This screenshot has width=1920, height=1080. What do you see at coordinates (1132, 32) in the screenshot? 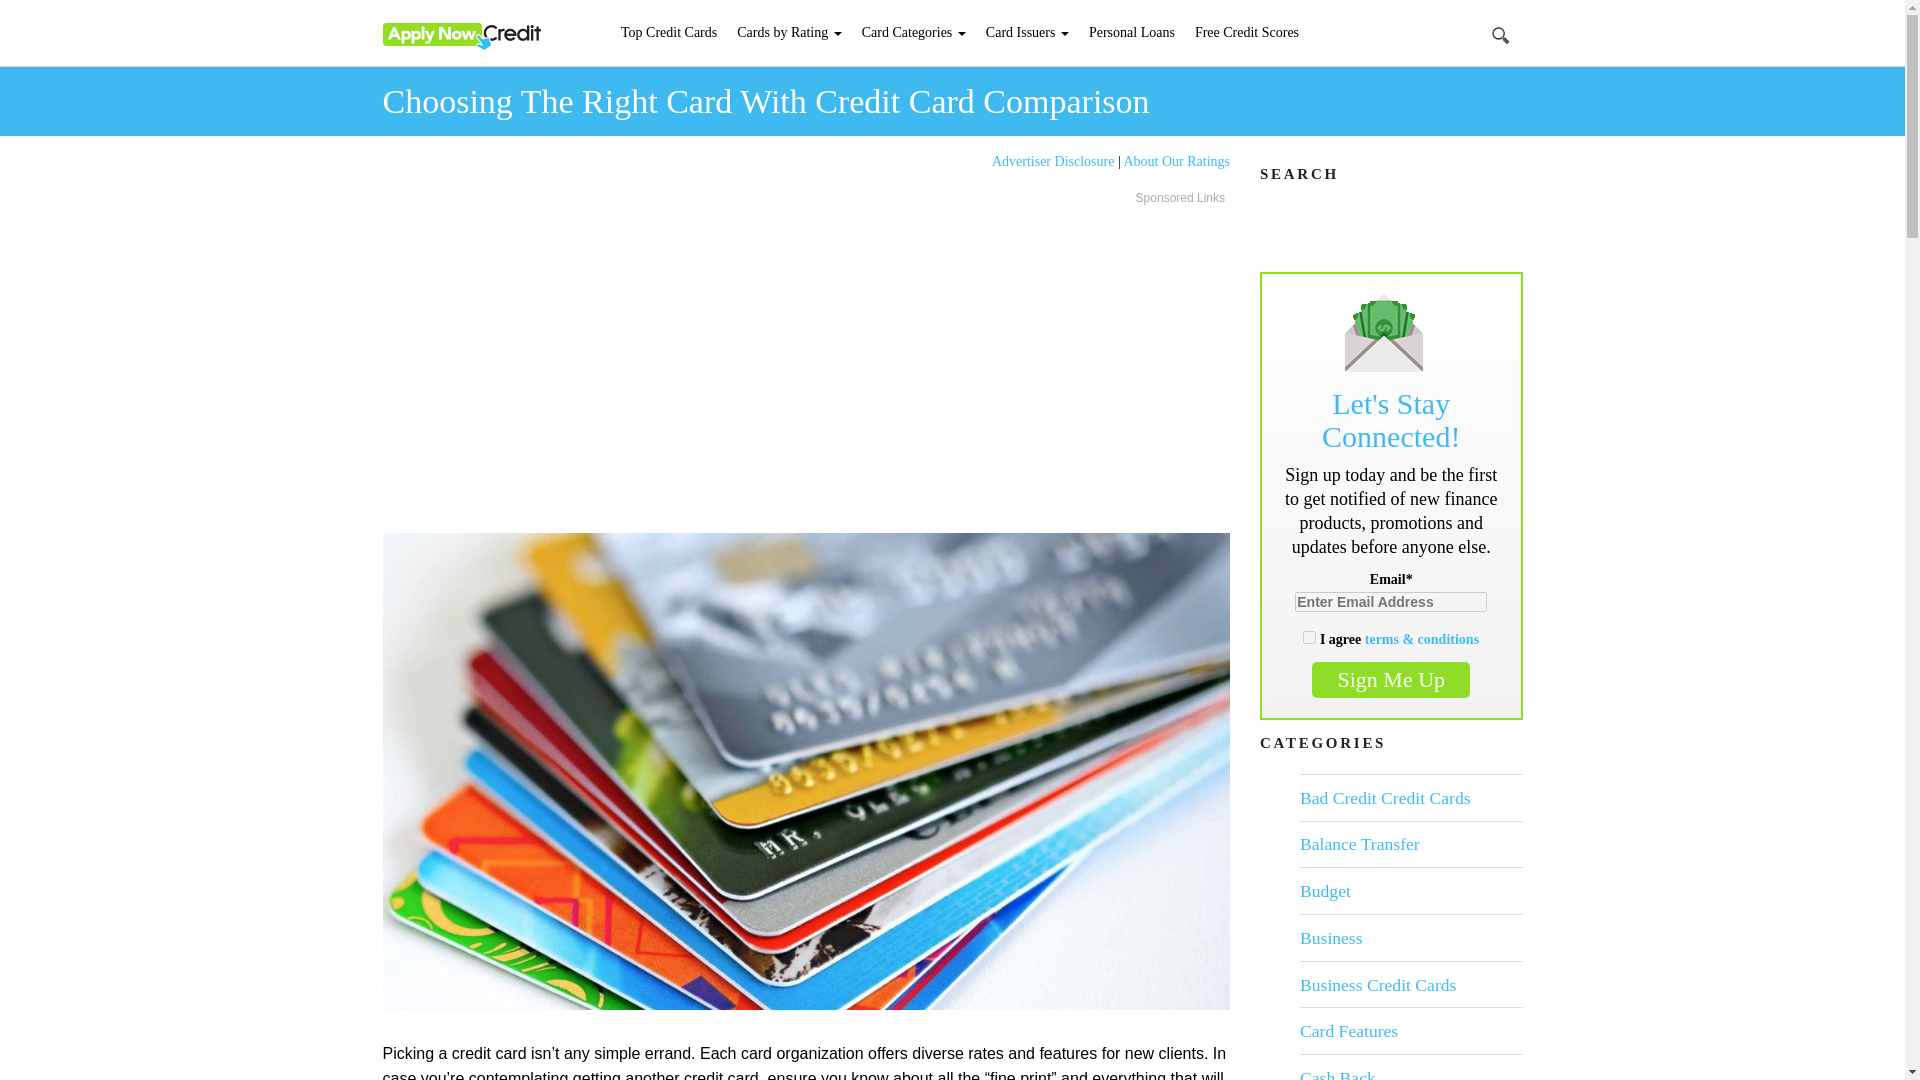
I see `Personal Loans` at bounding box center [1132, 32].